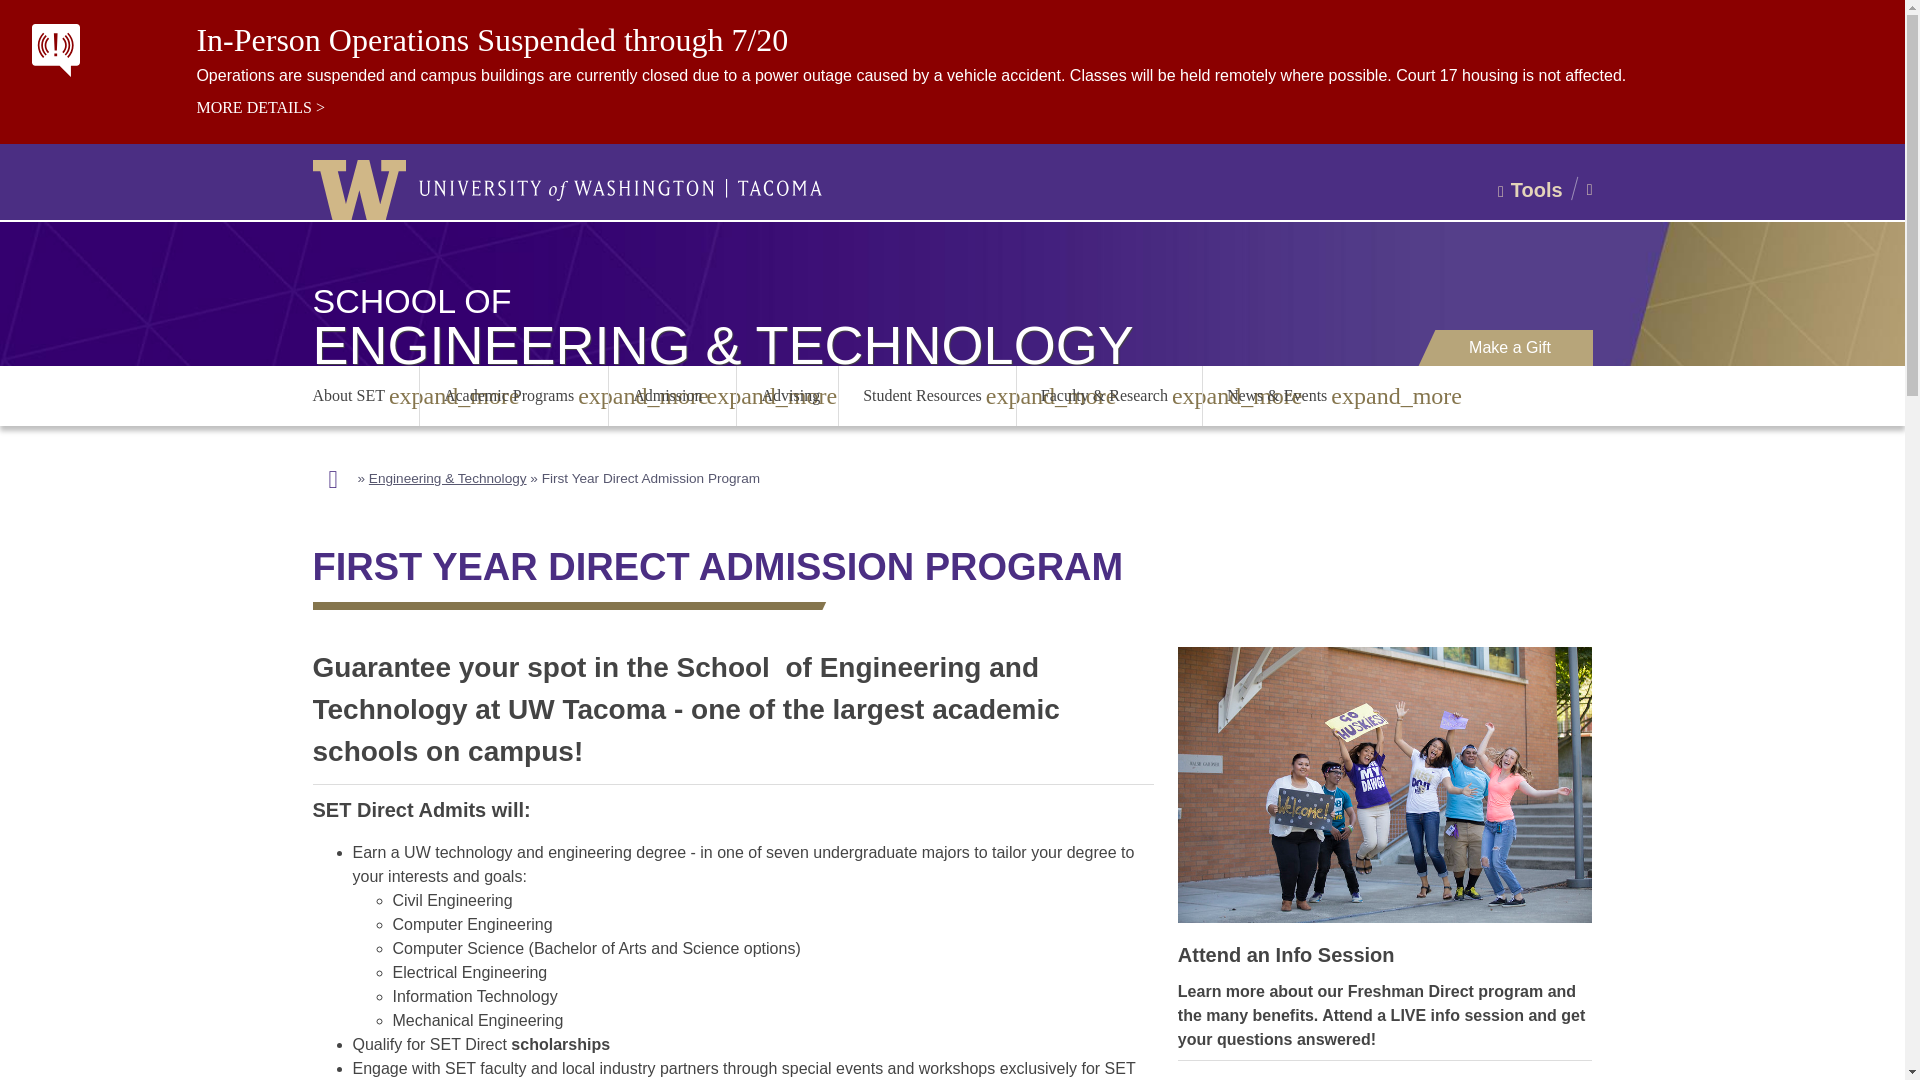 The width and height of the screenshot is (1920, 1080). I want to click on Search, so click(198, 258).